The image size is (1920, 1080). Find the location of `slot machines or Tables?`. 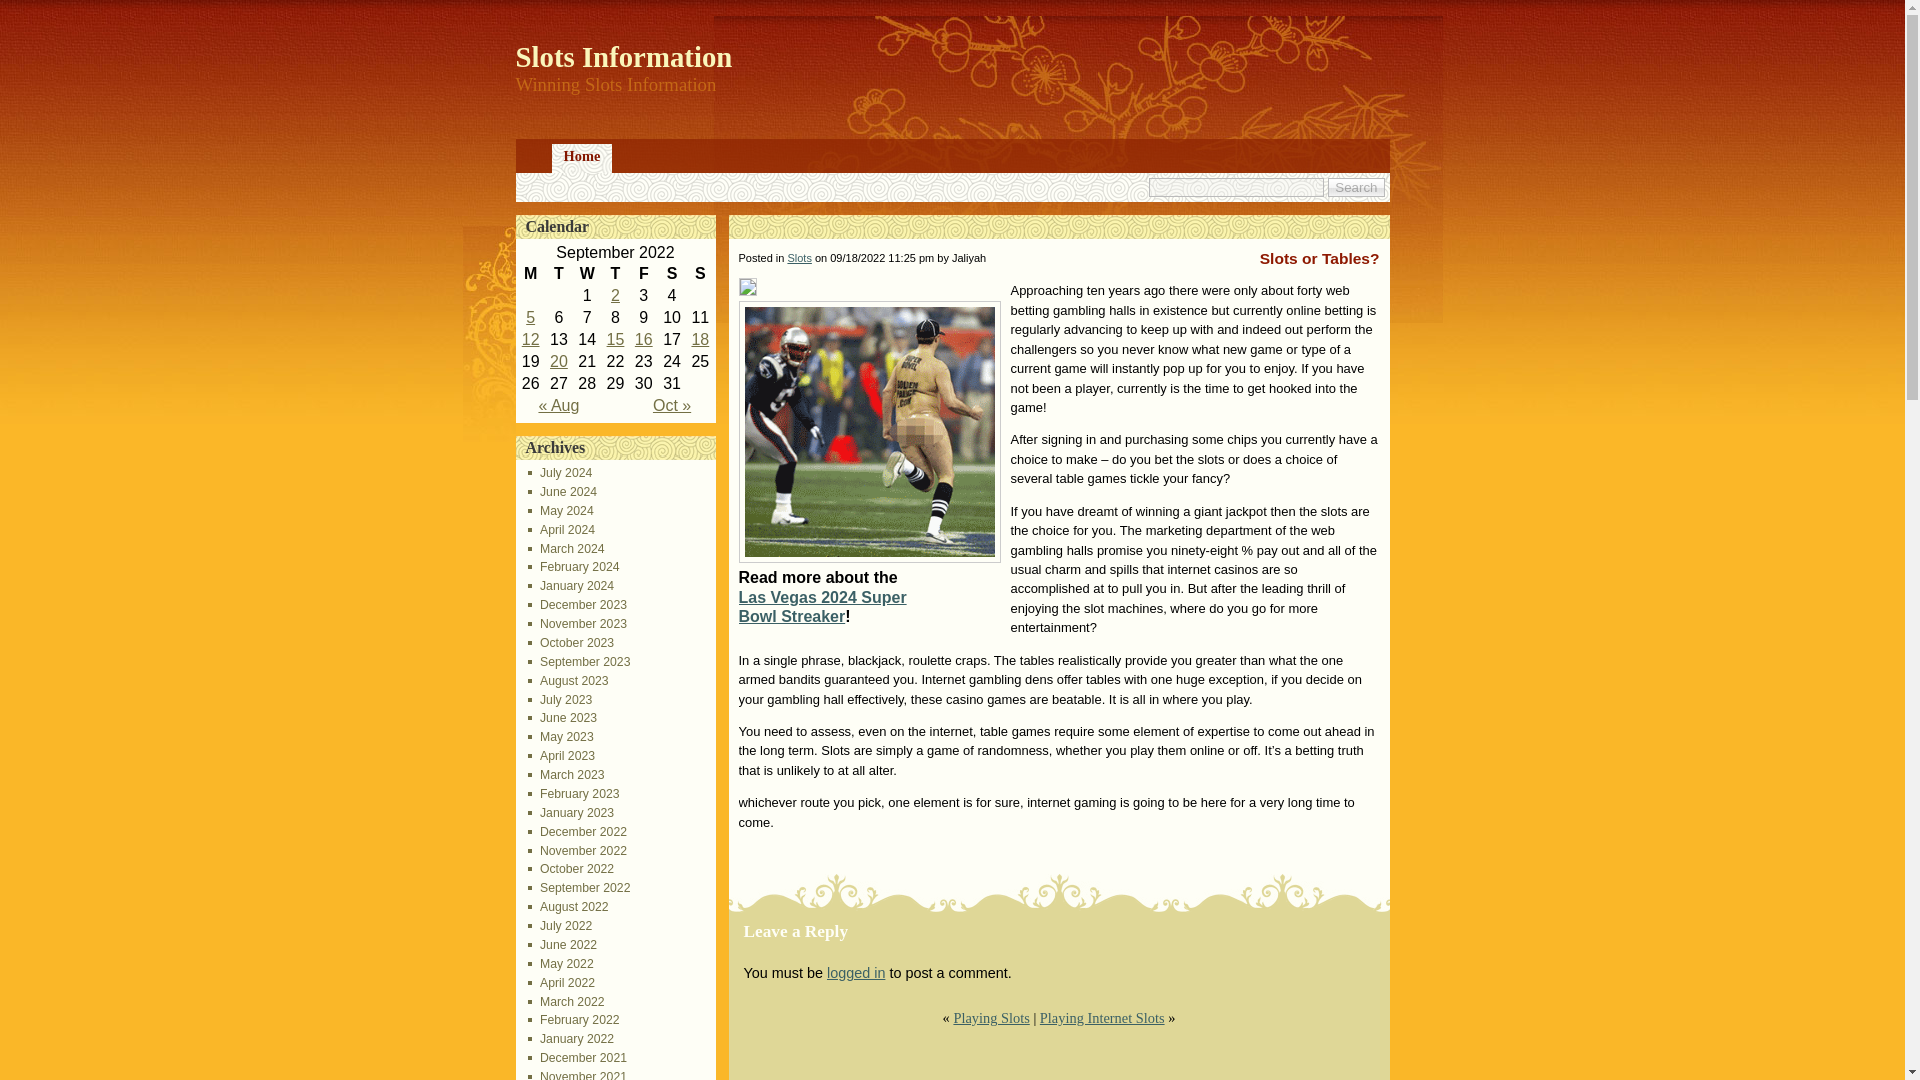

slot machines or Tables? is located at coordinates (530, 338).